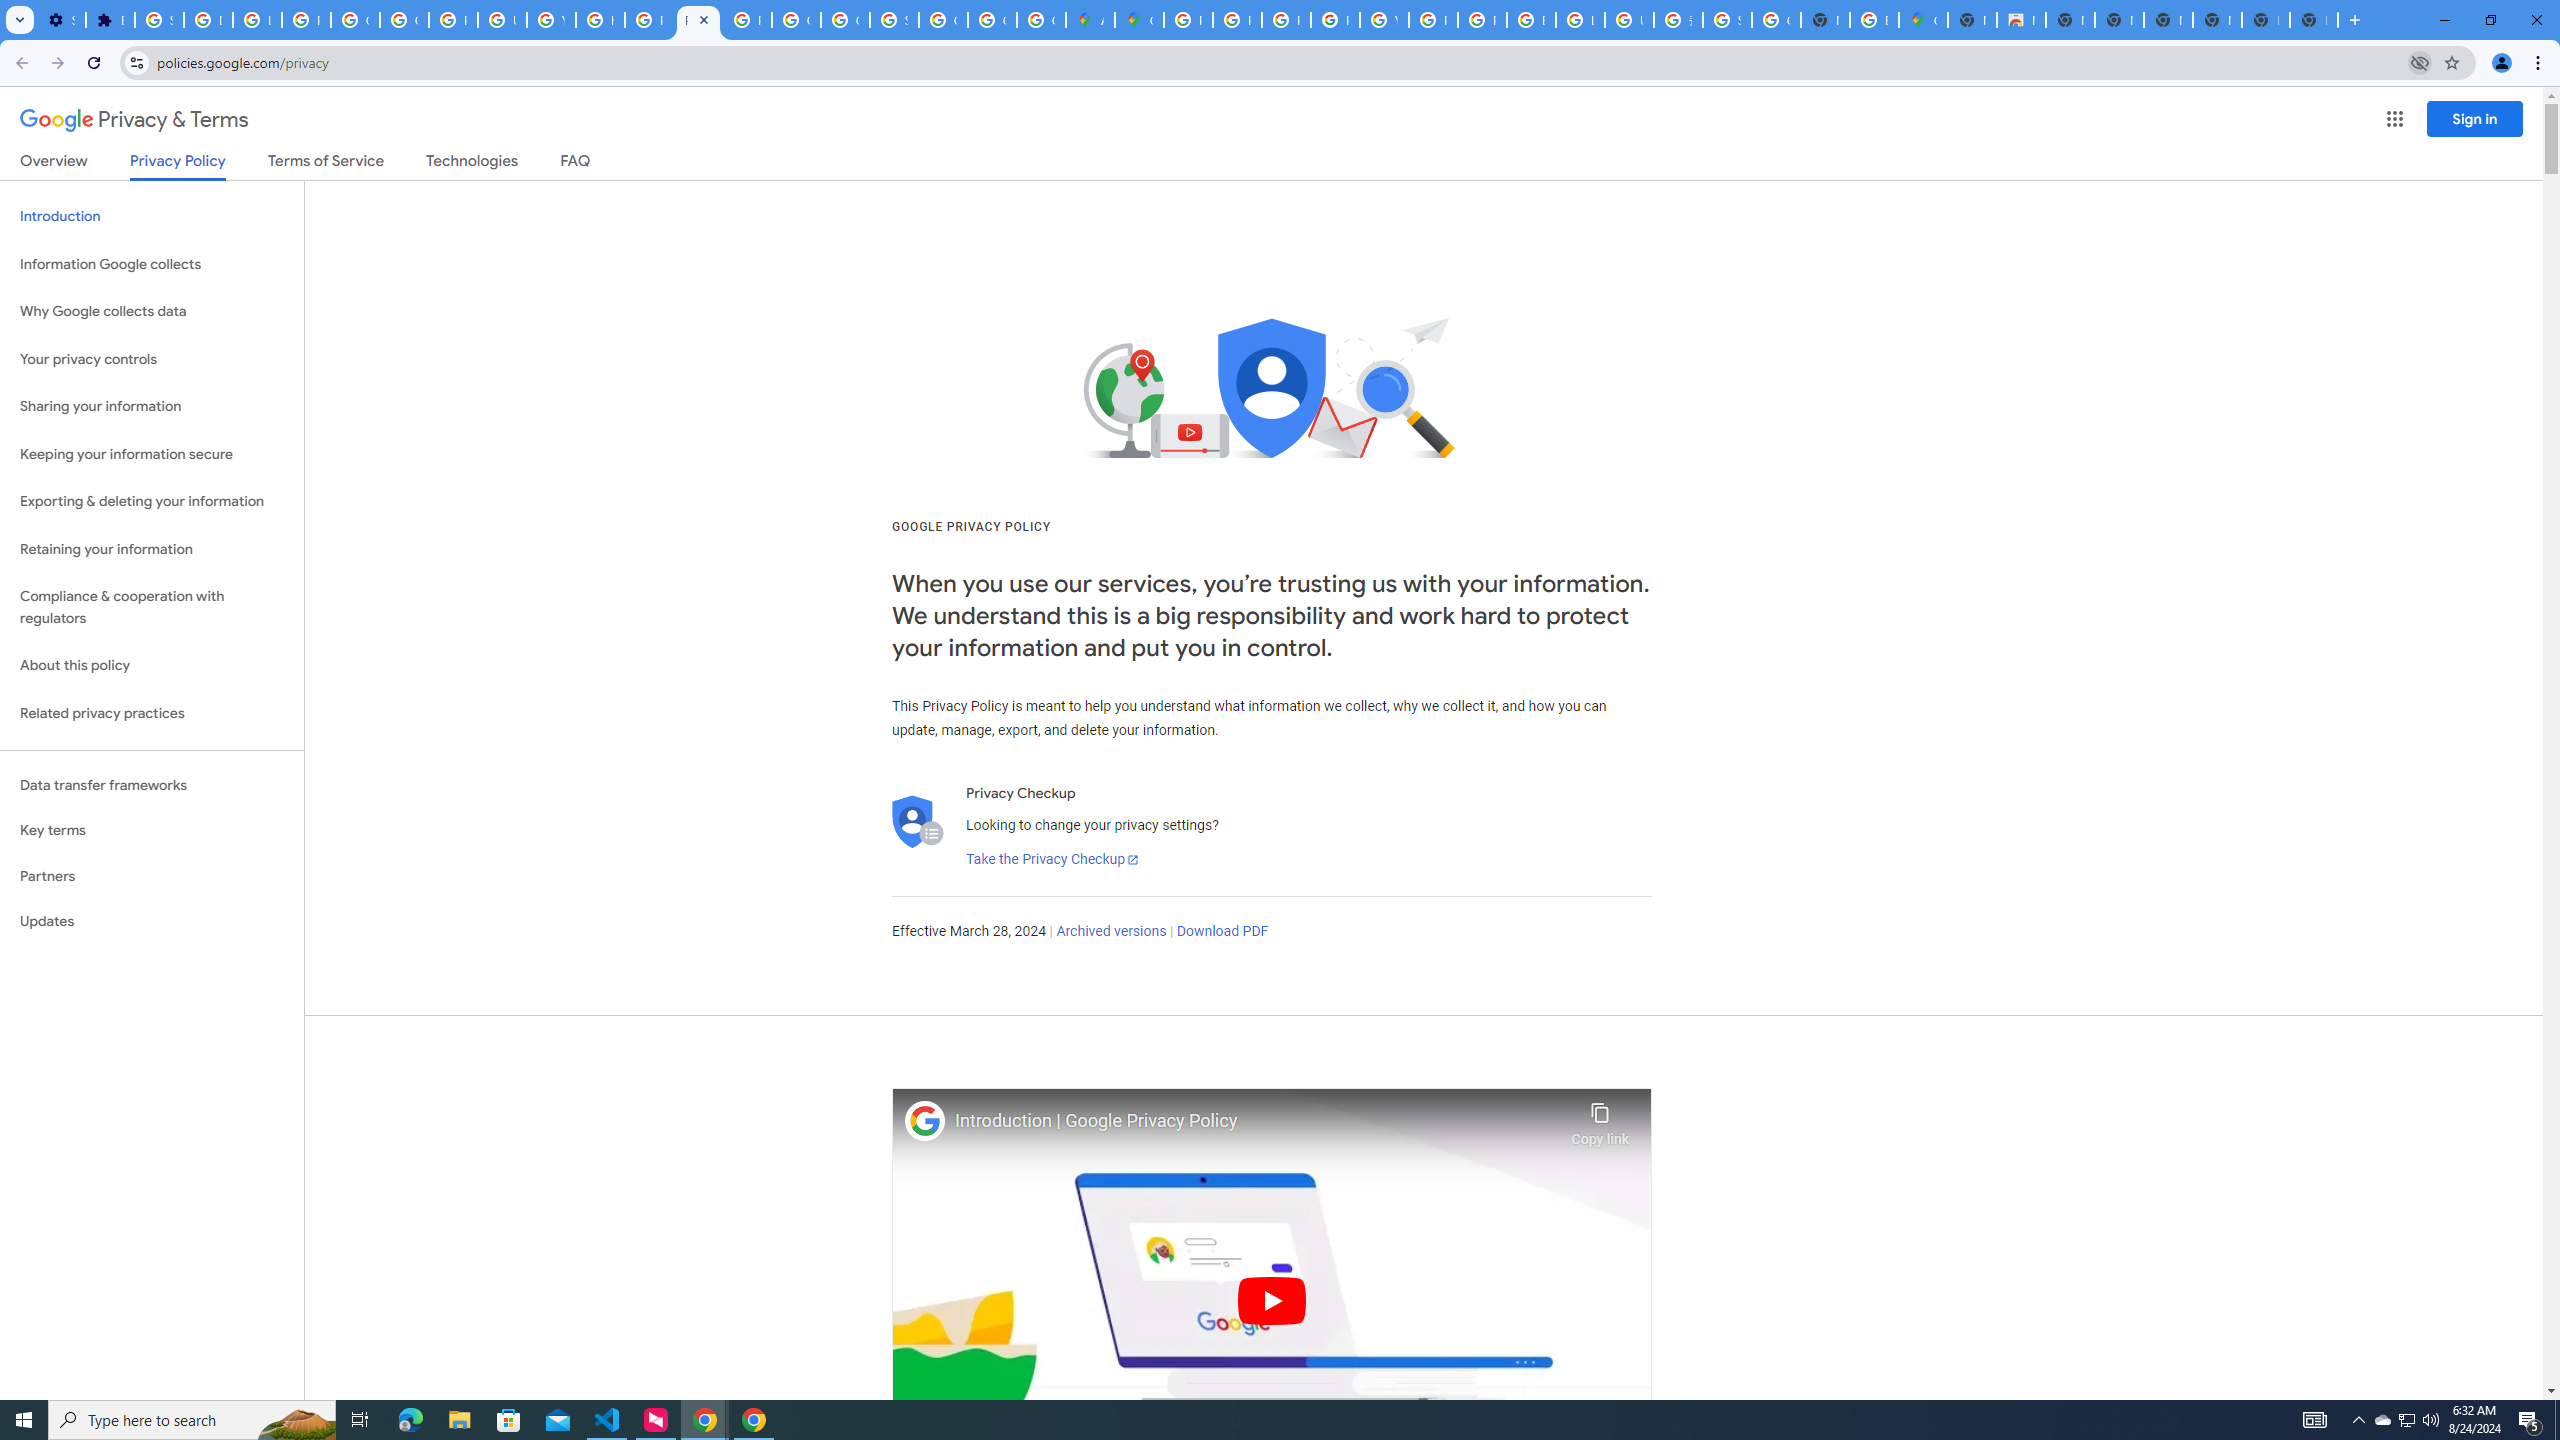 The width and height of the screenshot is (2560, 1440). Describe the element at coordinates (134, 120) in the screenshot. I see `Privacy & Terms` at that location.